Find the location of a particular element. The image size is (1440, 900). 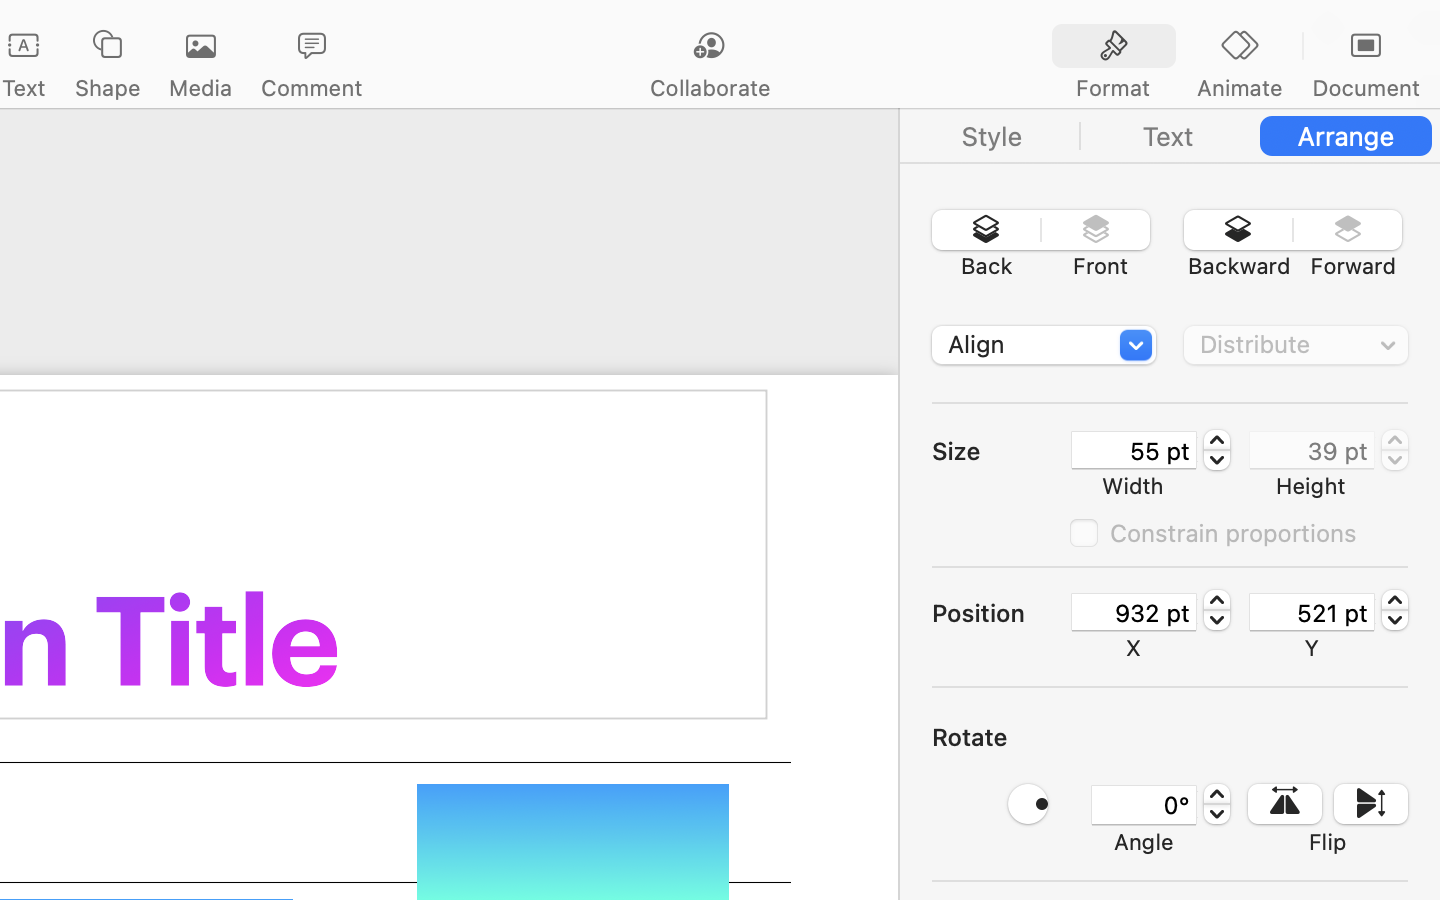

Document is located at coordinates (1365, 88).